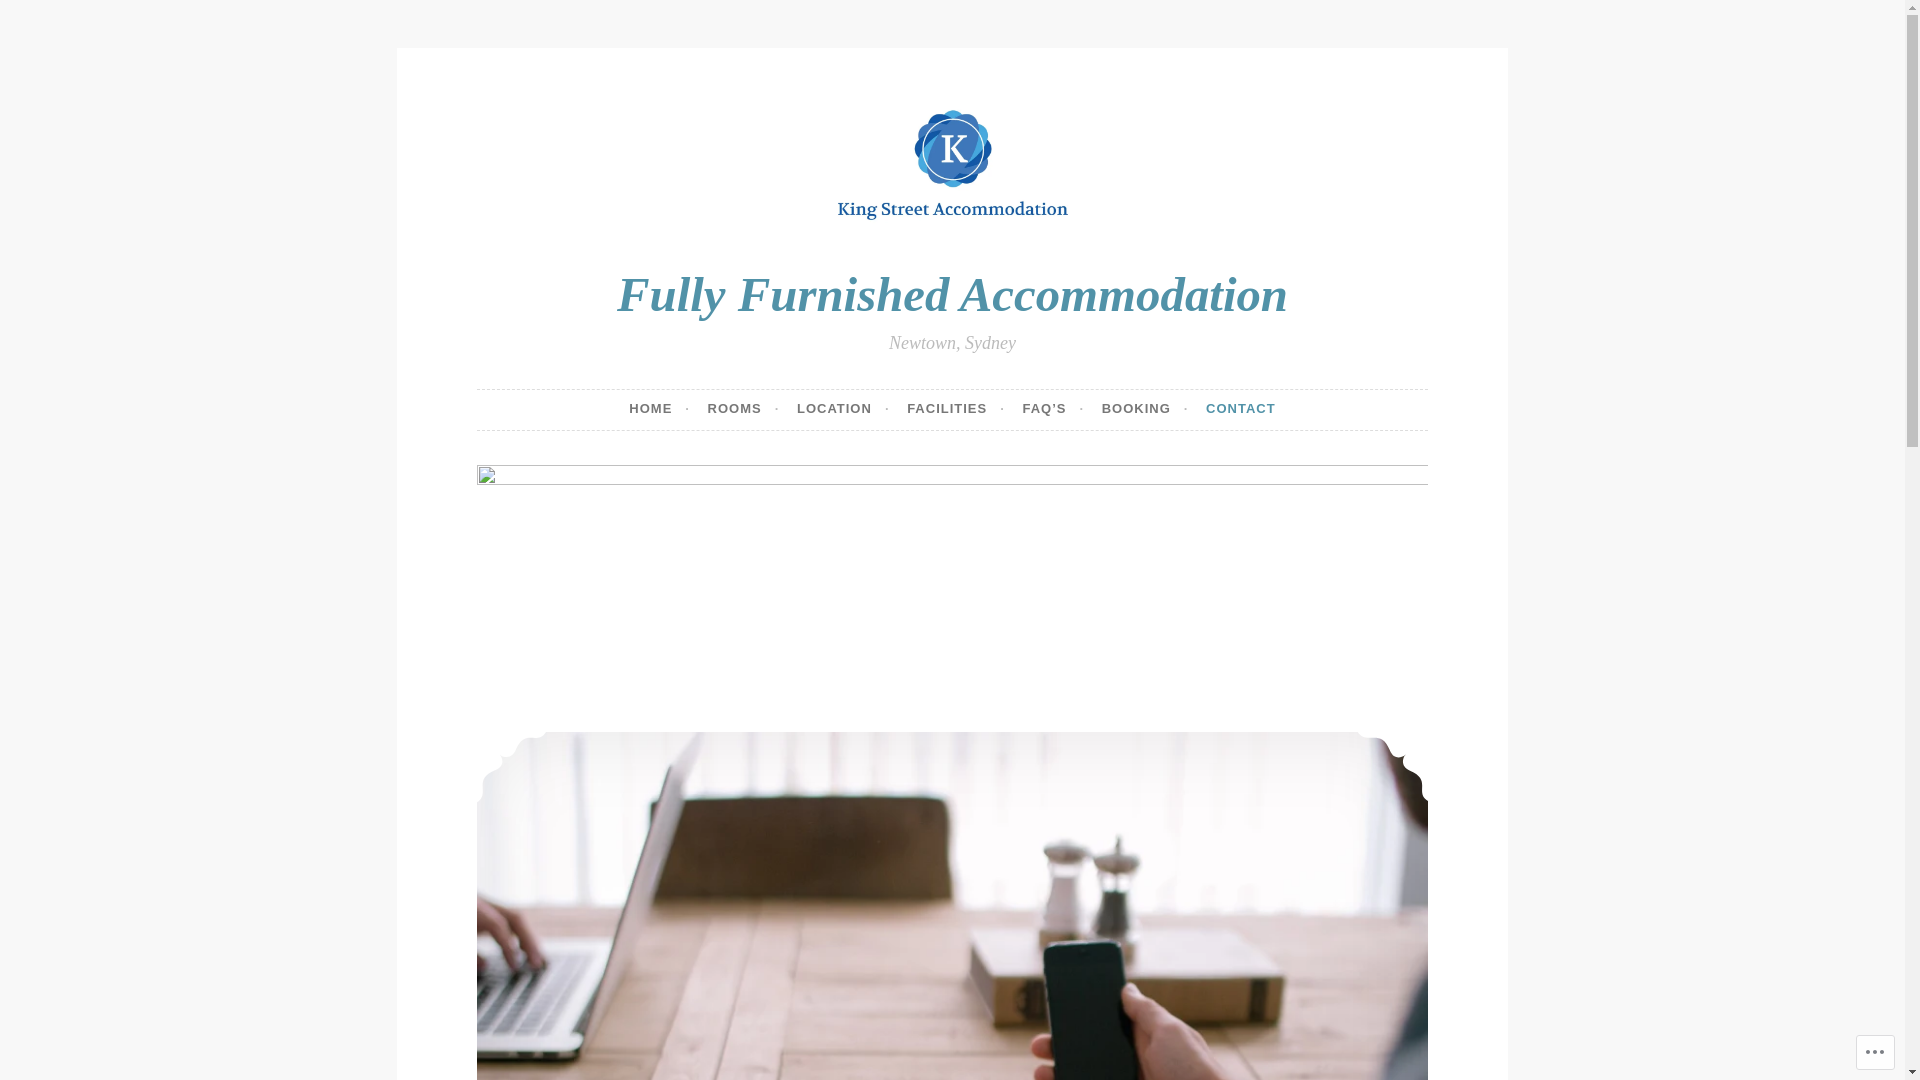  I want to click on FACILITIES, so click(956, 410).